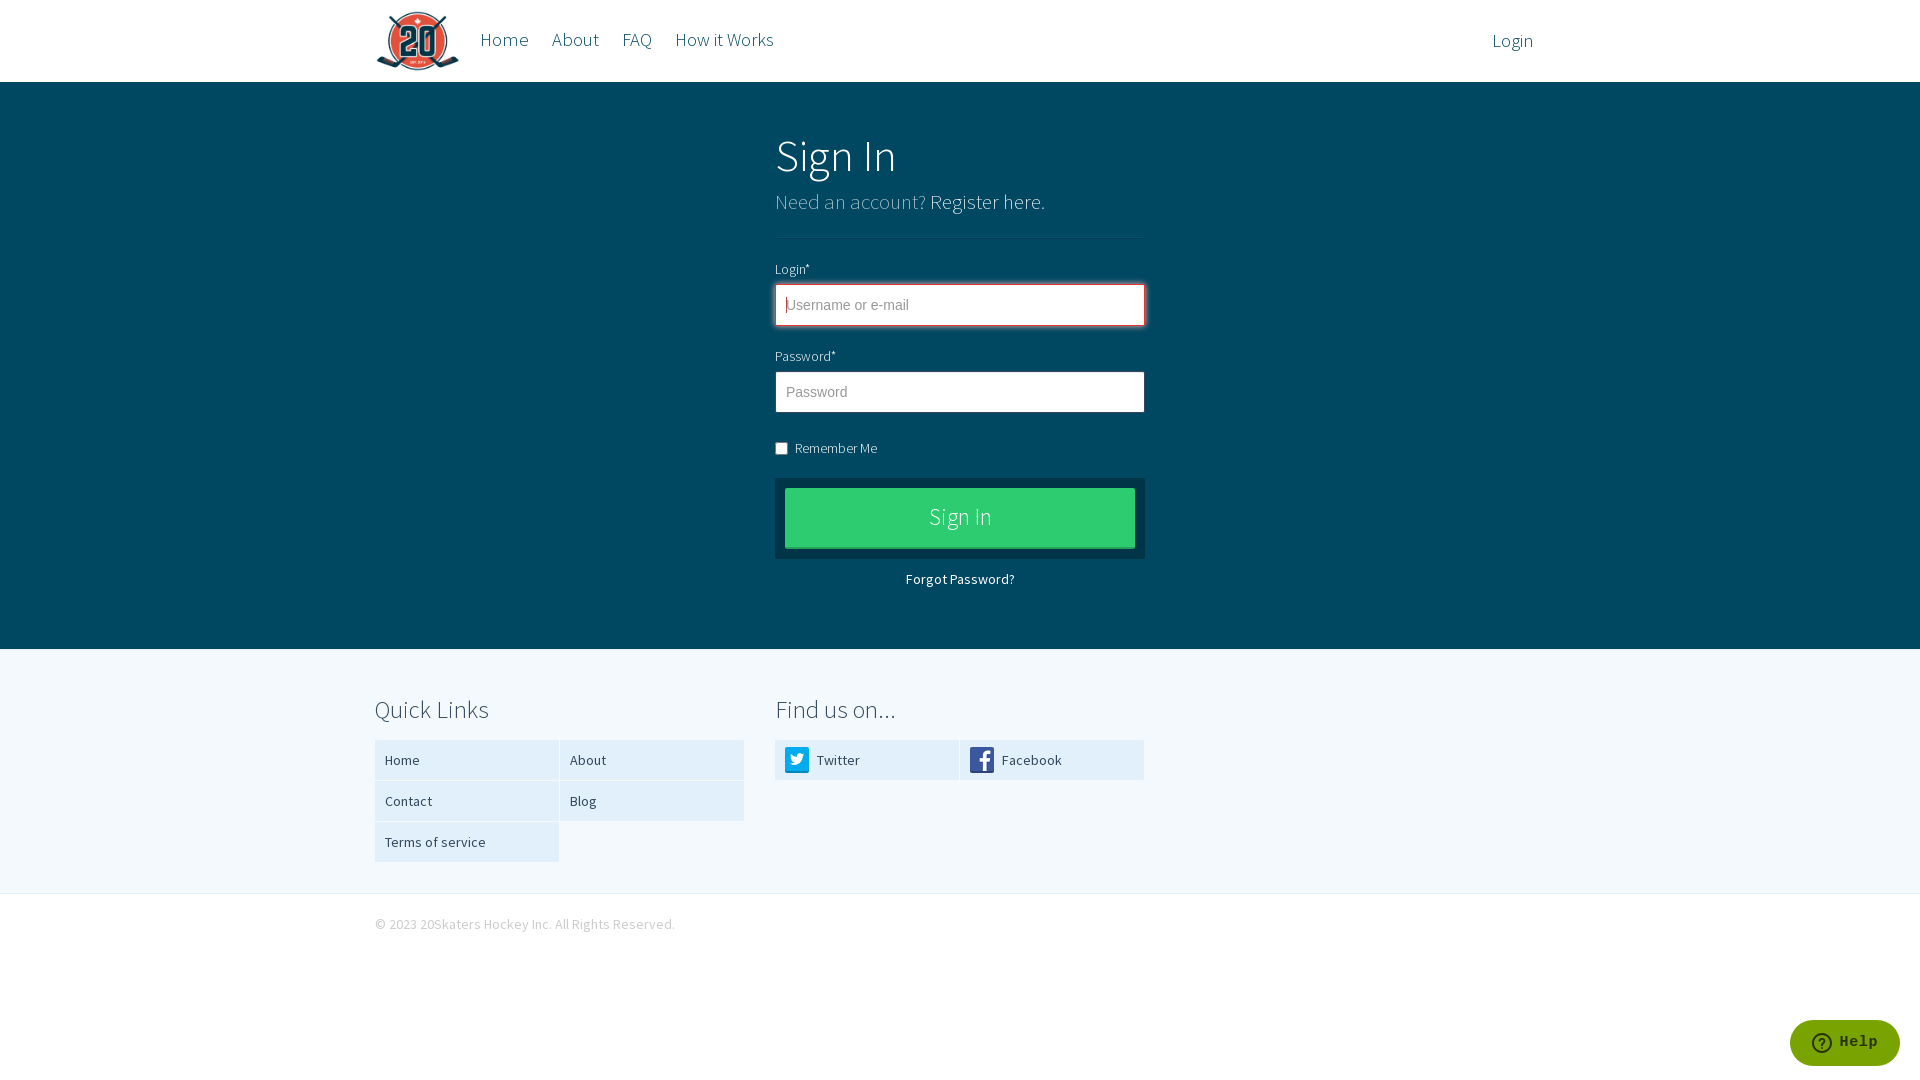  What do you see at coordinates (652, 802) in the screenshot?
I see `Blog` at bounding box center [652, 802].